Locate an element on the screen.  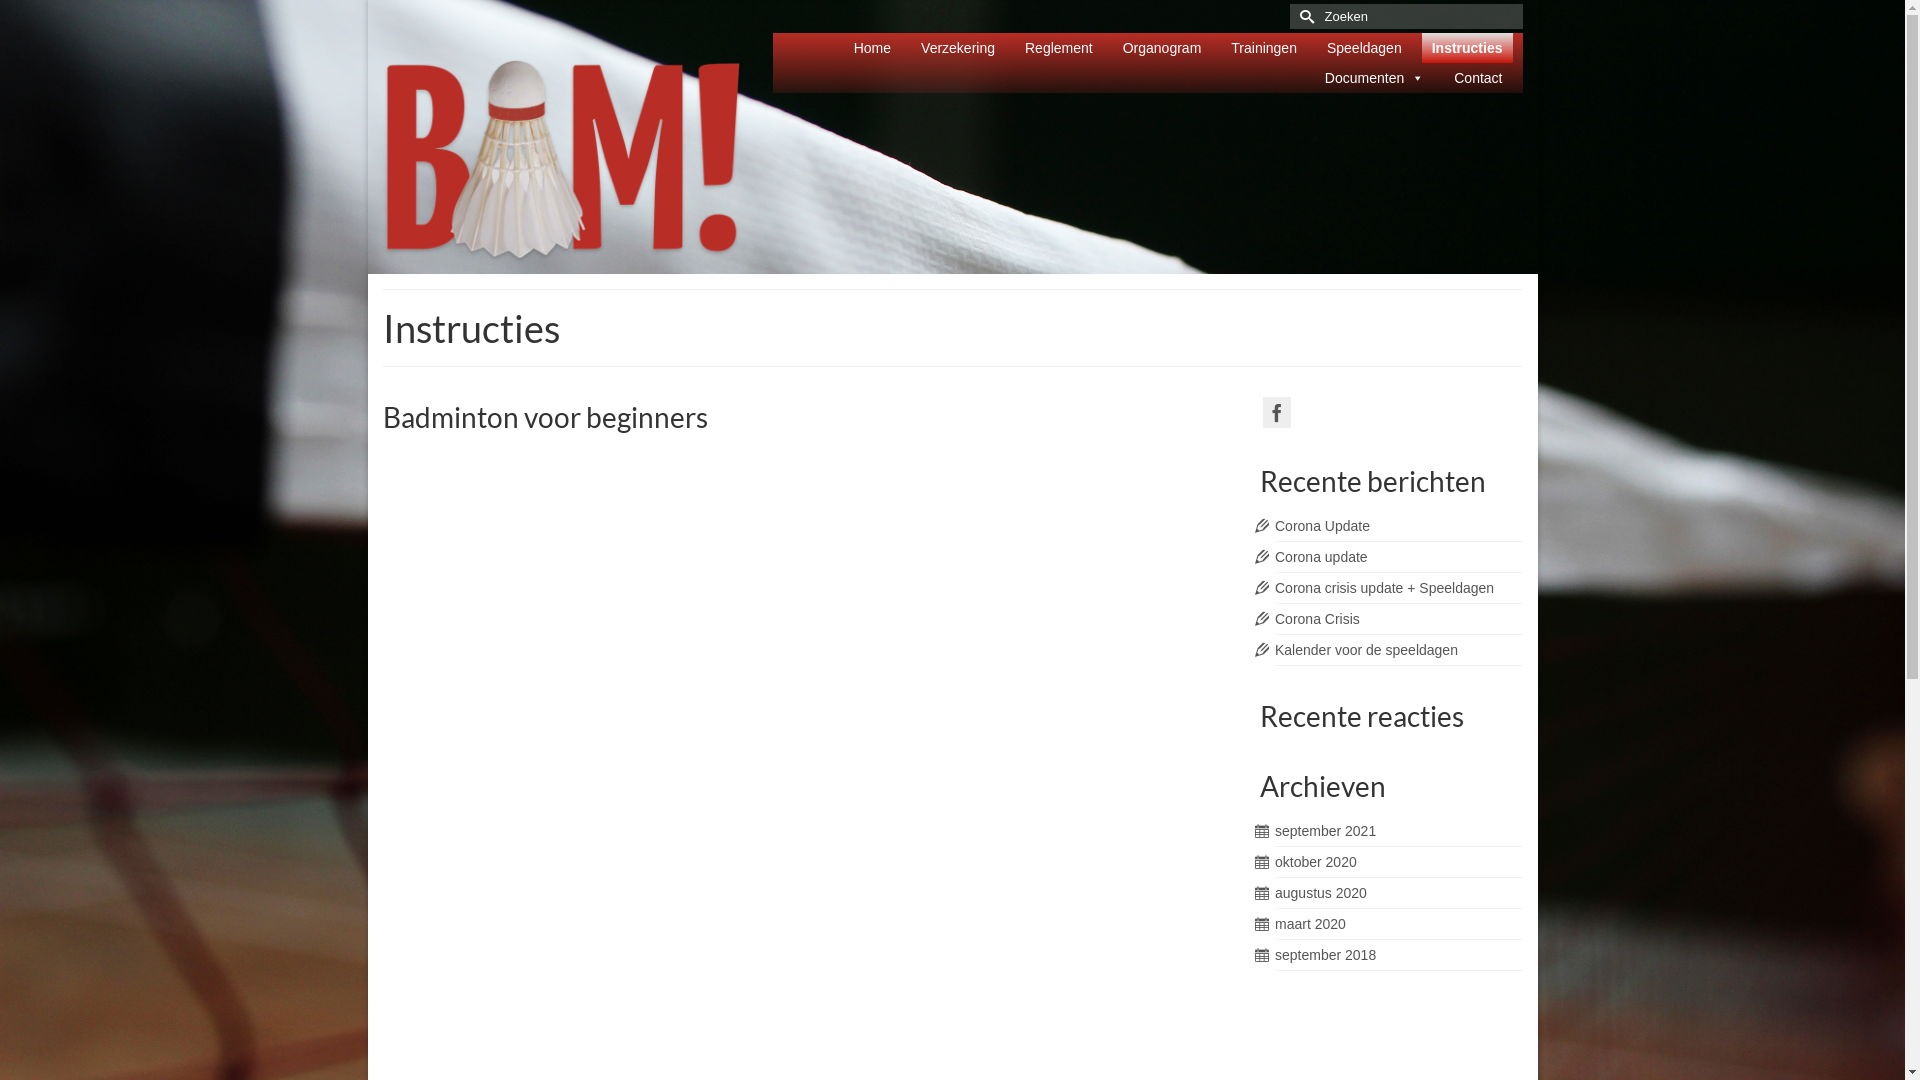
Contact is located at coordinates (1478, 78).